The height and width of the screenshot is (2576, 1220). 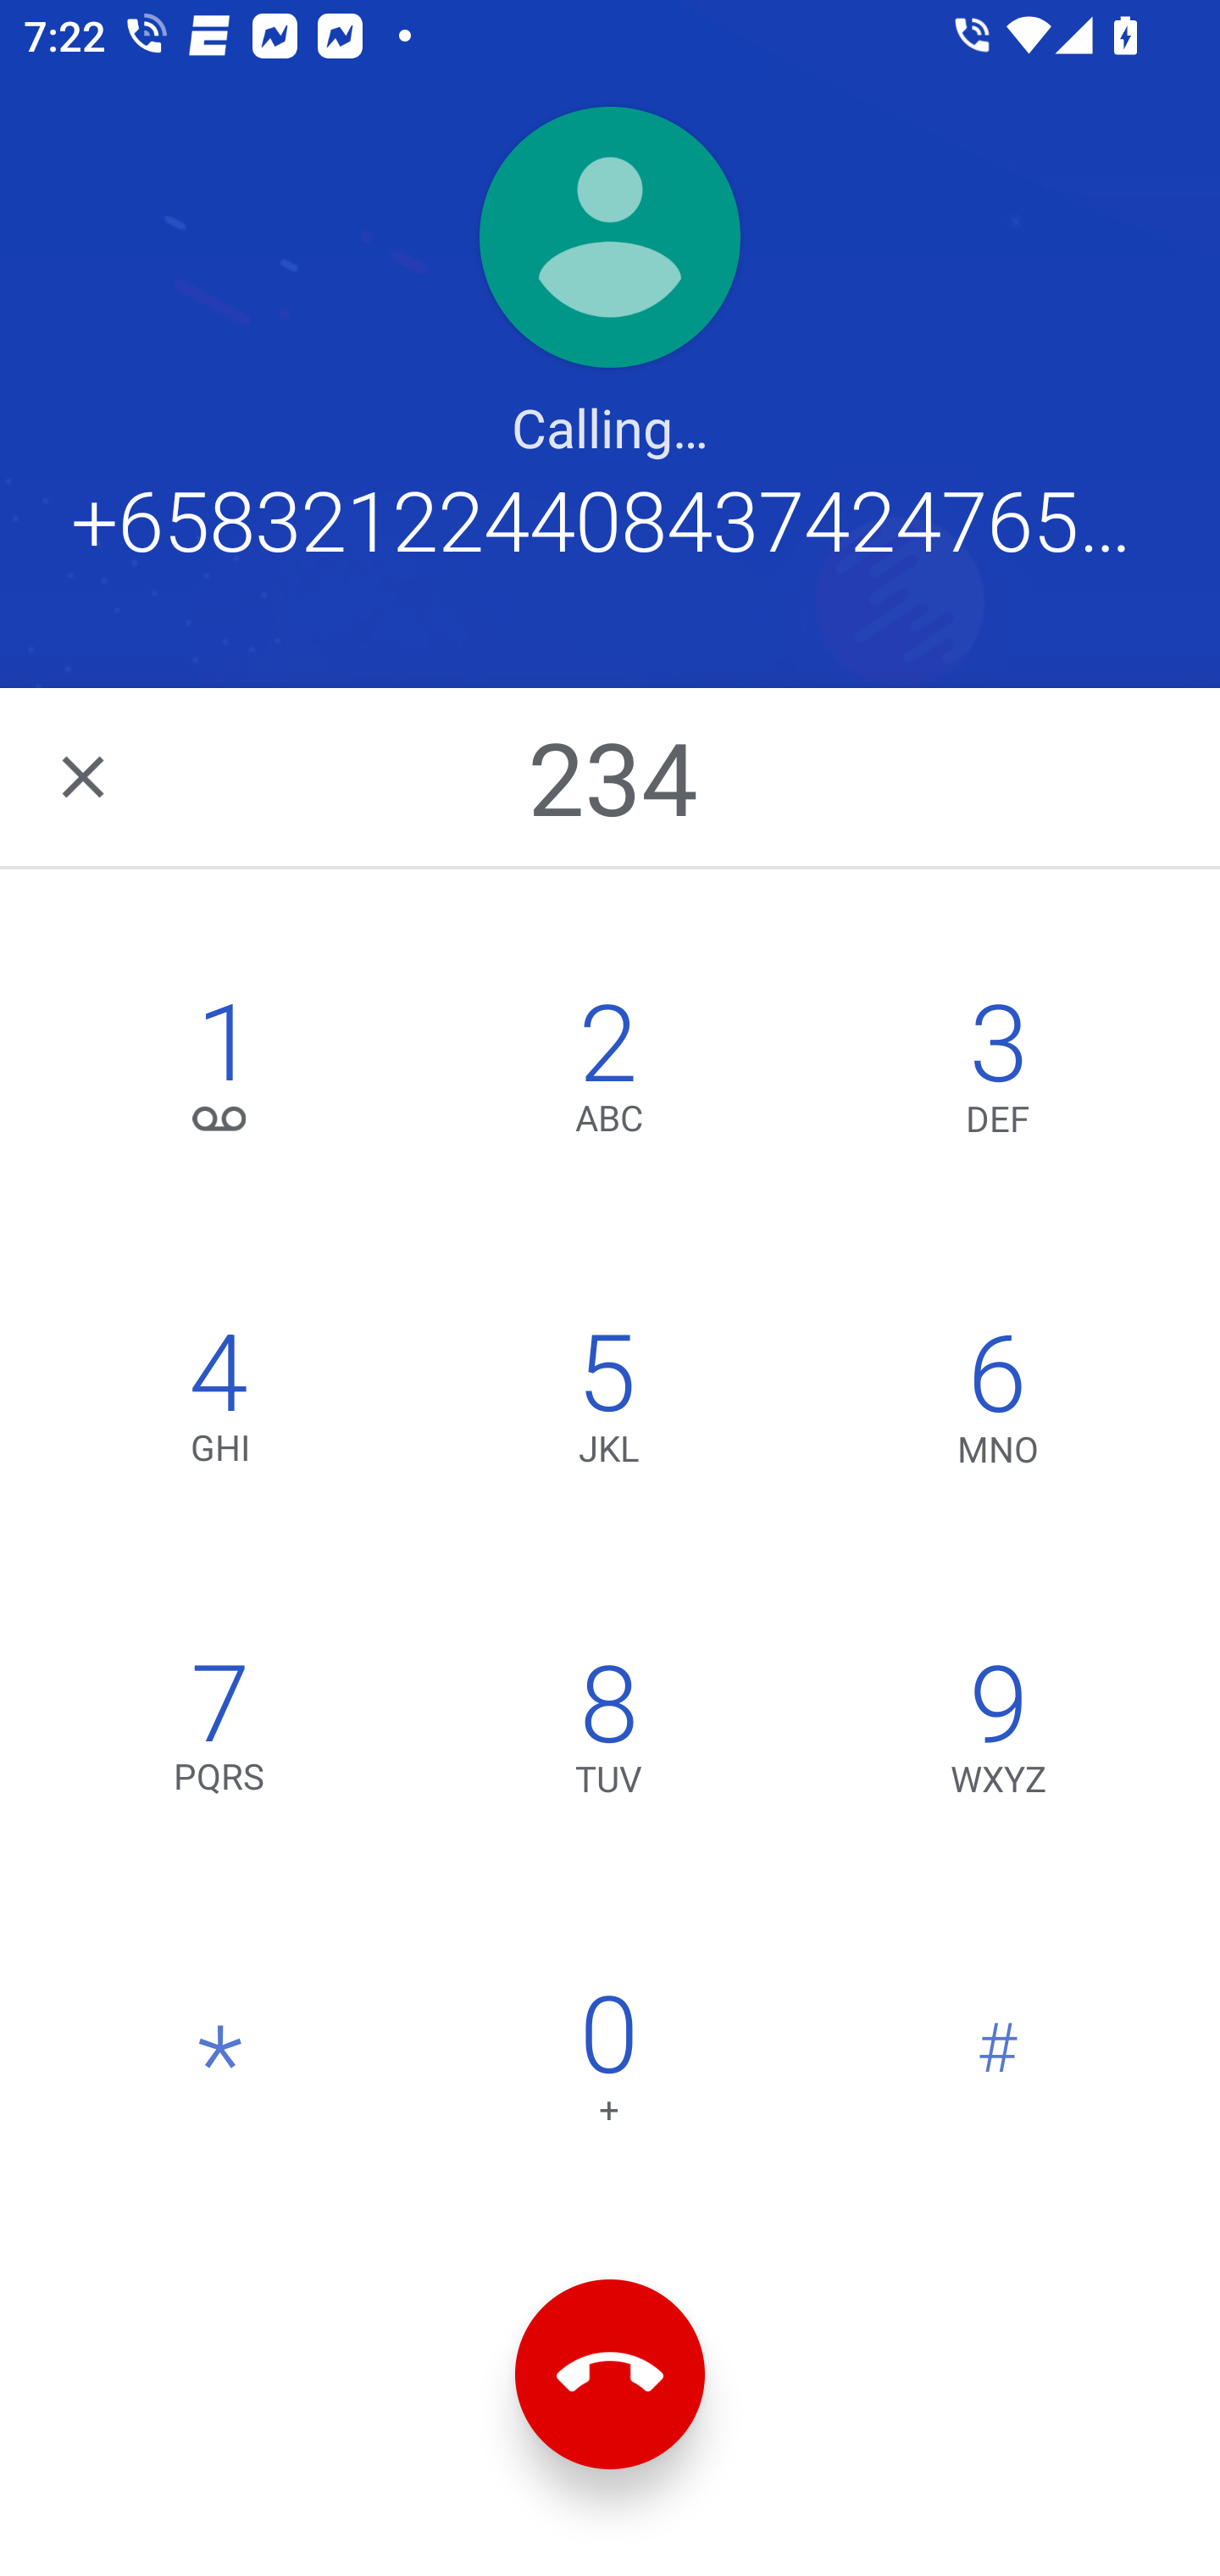 I want to click on 3,DEF 3 DEF, so click(x=998, y=1076).